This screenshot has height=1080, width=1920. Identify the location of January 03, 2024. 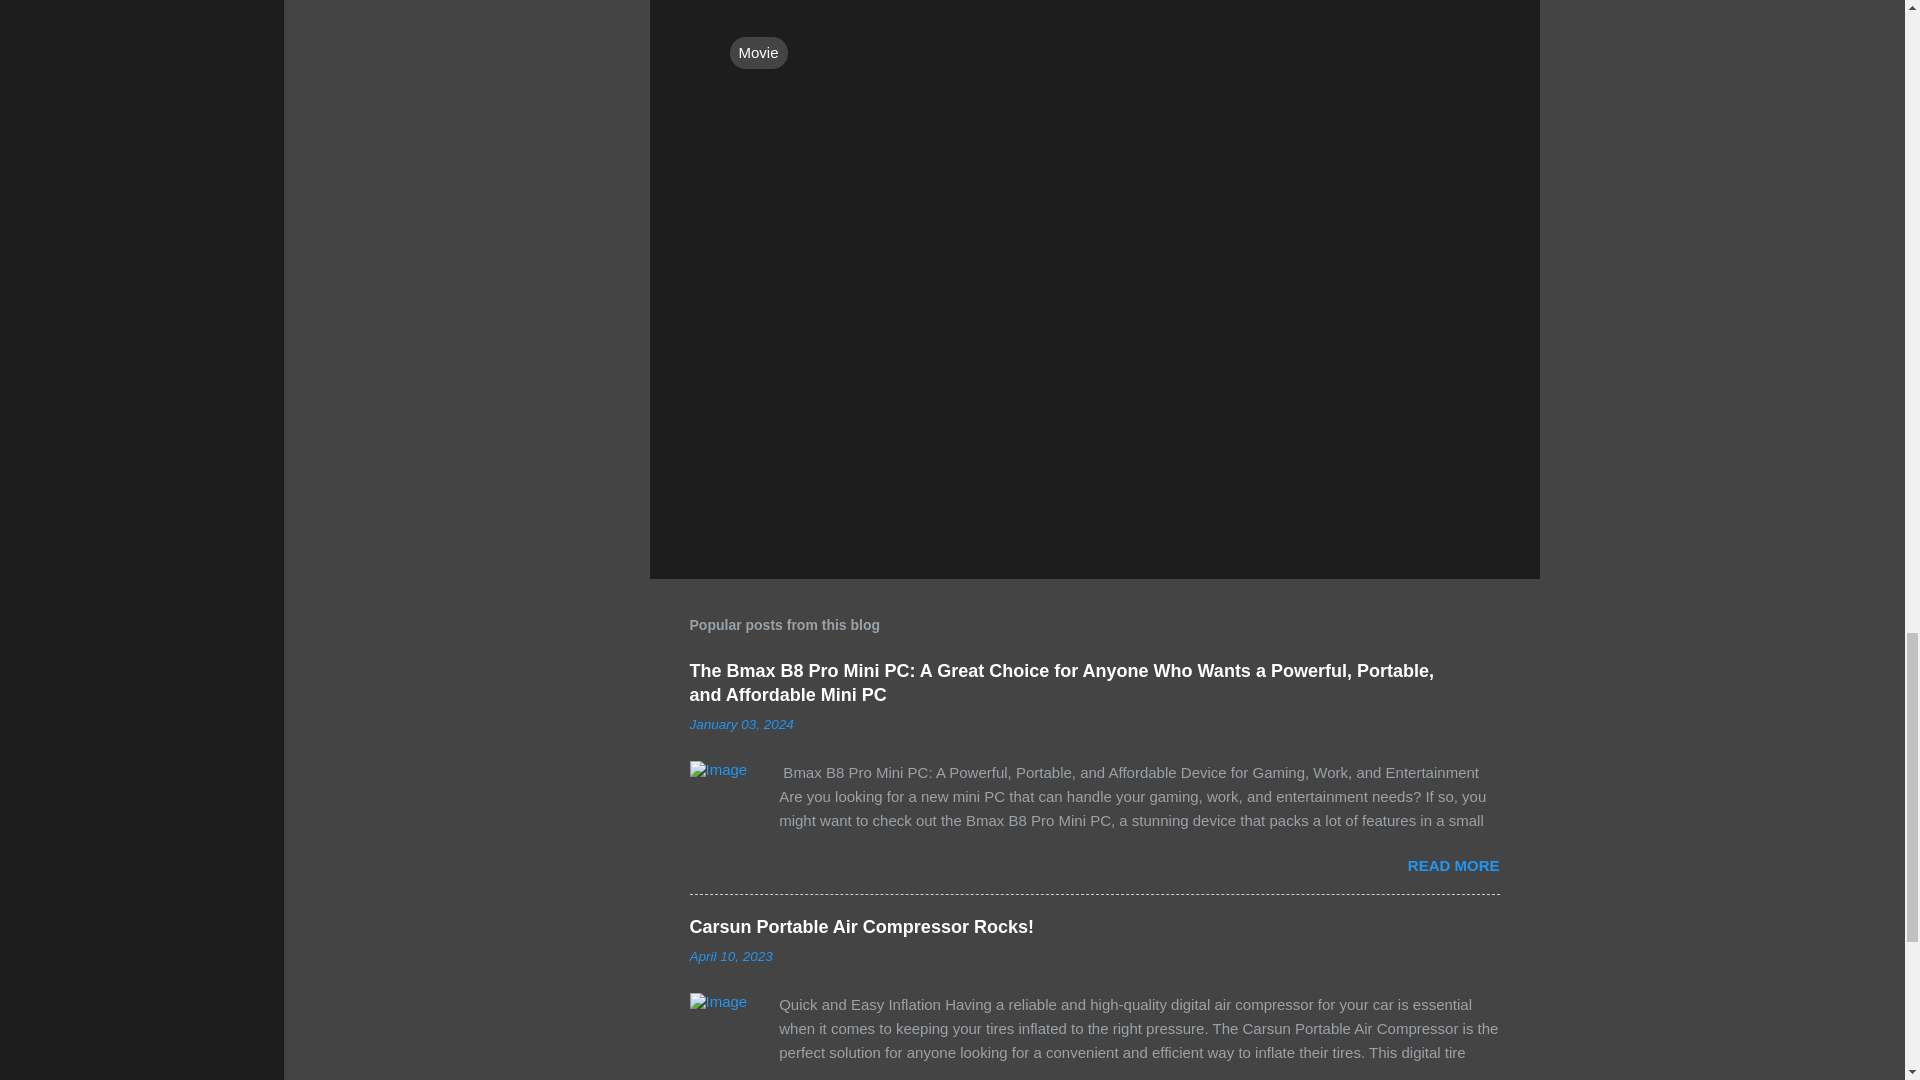
(742, 724).